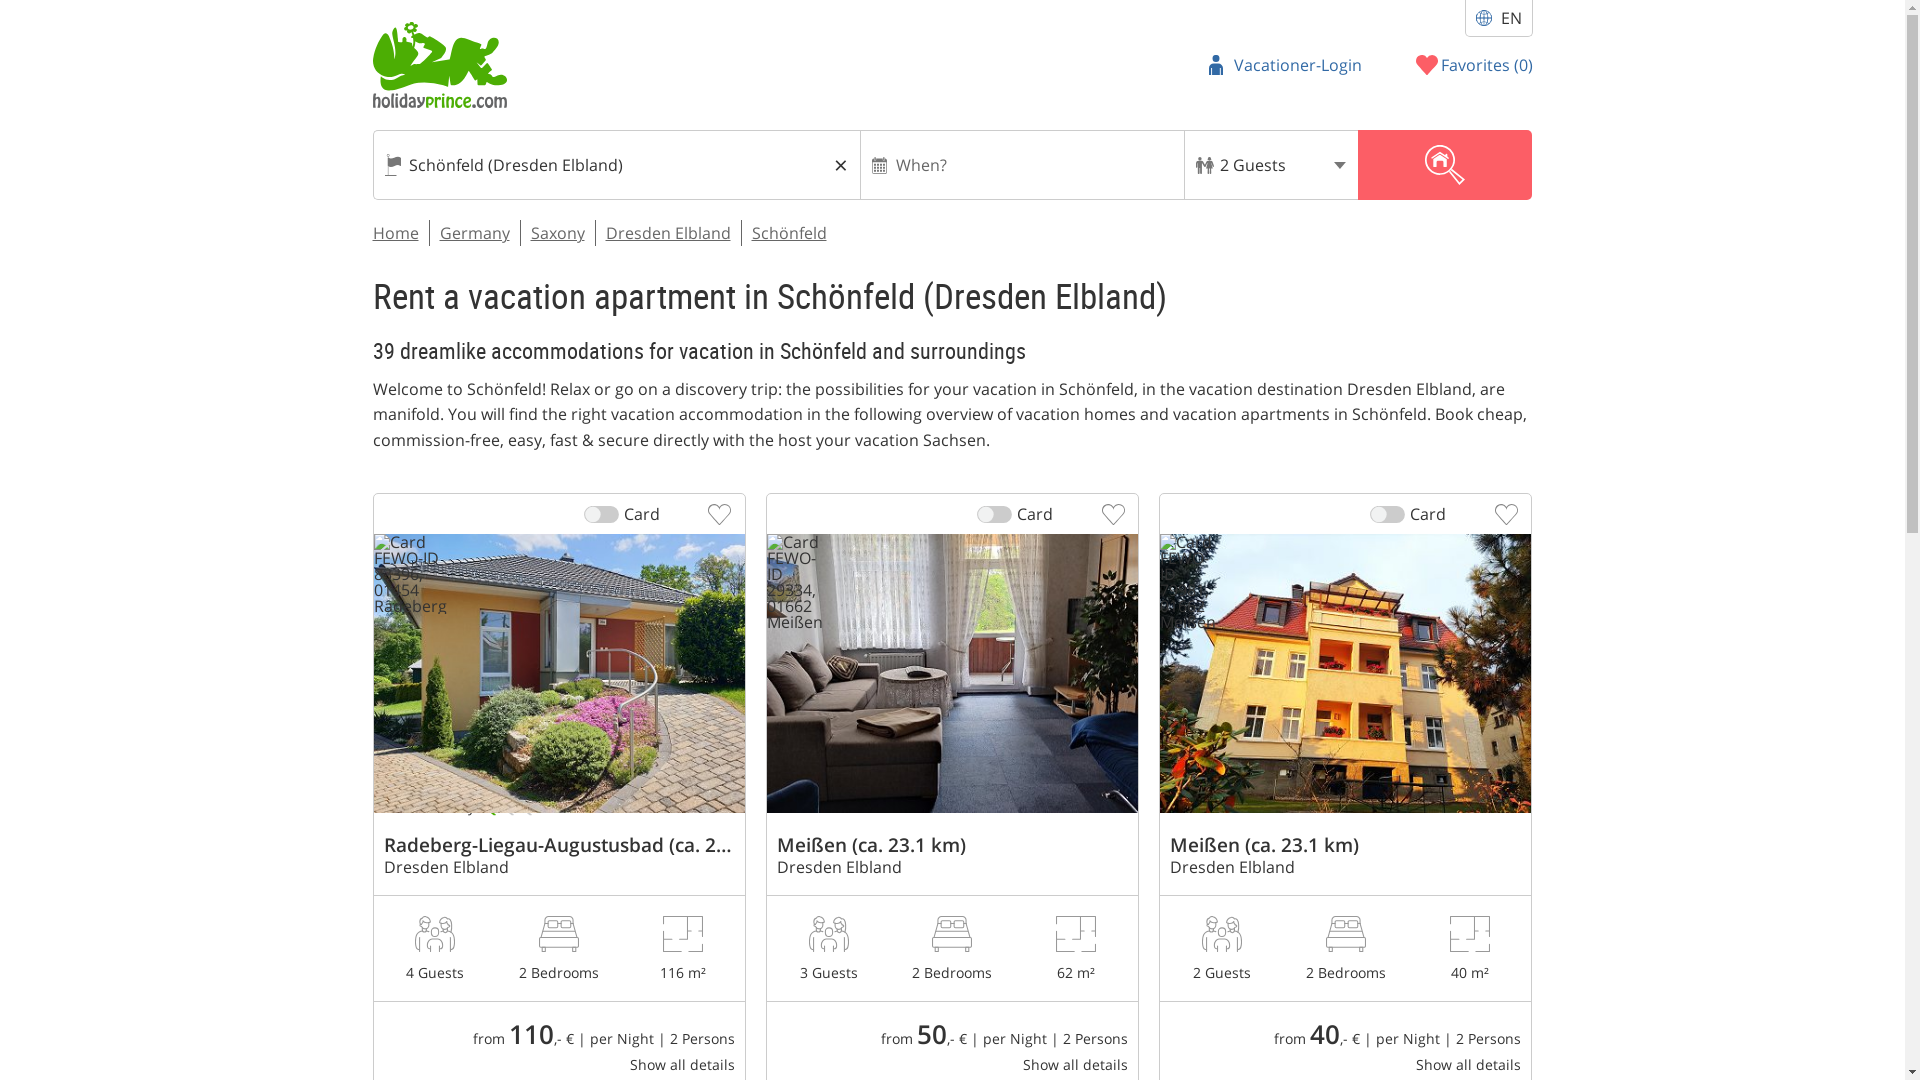 Image resolution: width=1920 pixels, height=1080 pixels. Describe the element at coordinates (1474, 64) in the screenshot. I see `Favorites holidayprince.com` at that location.